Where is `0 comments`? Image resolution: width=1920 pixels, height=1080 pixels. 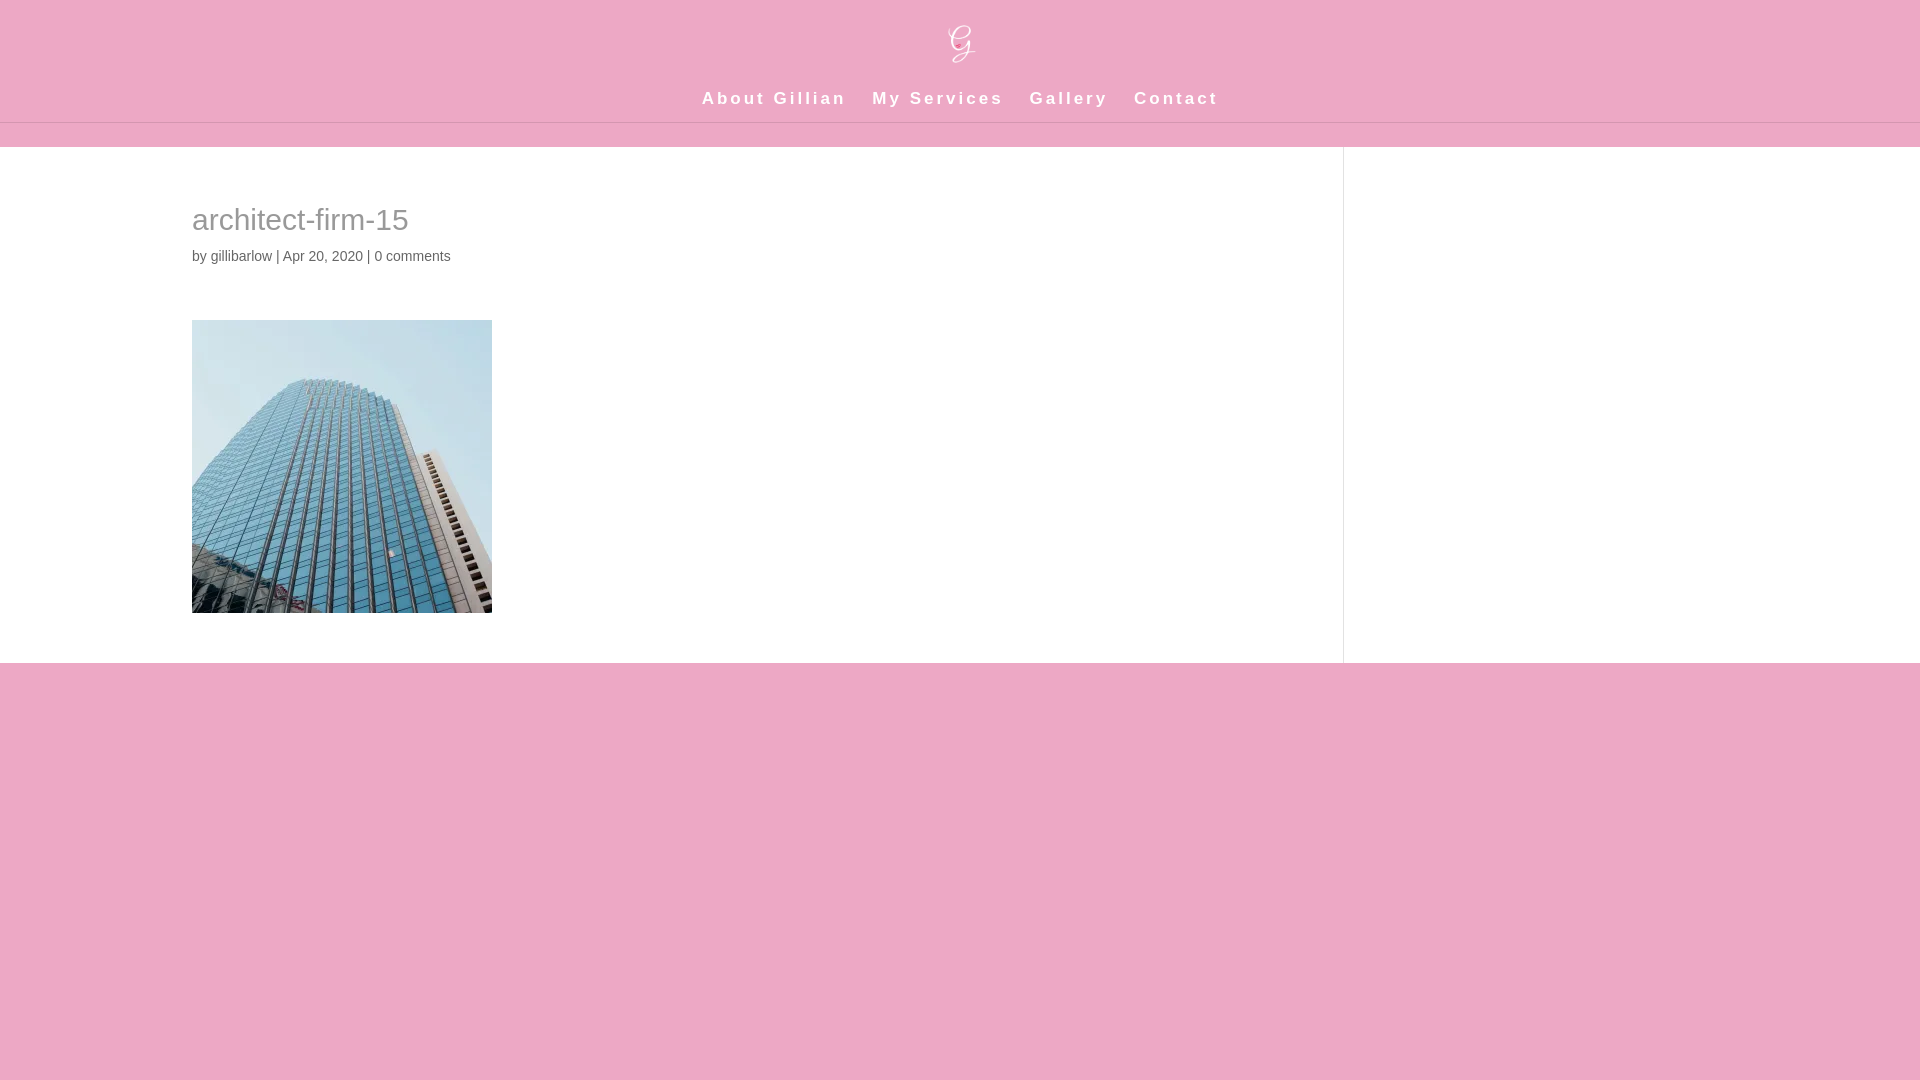 0 comments is located at coordinates (412, 256).